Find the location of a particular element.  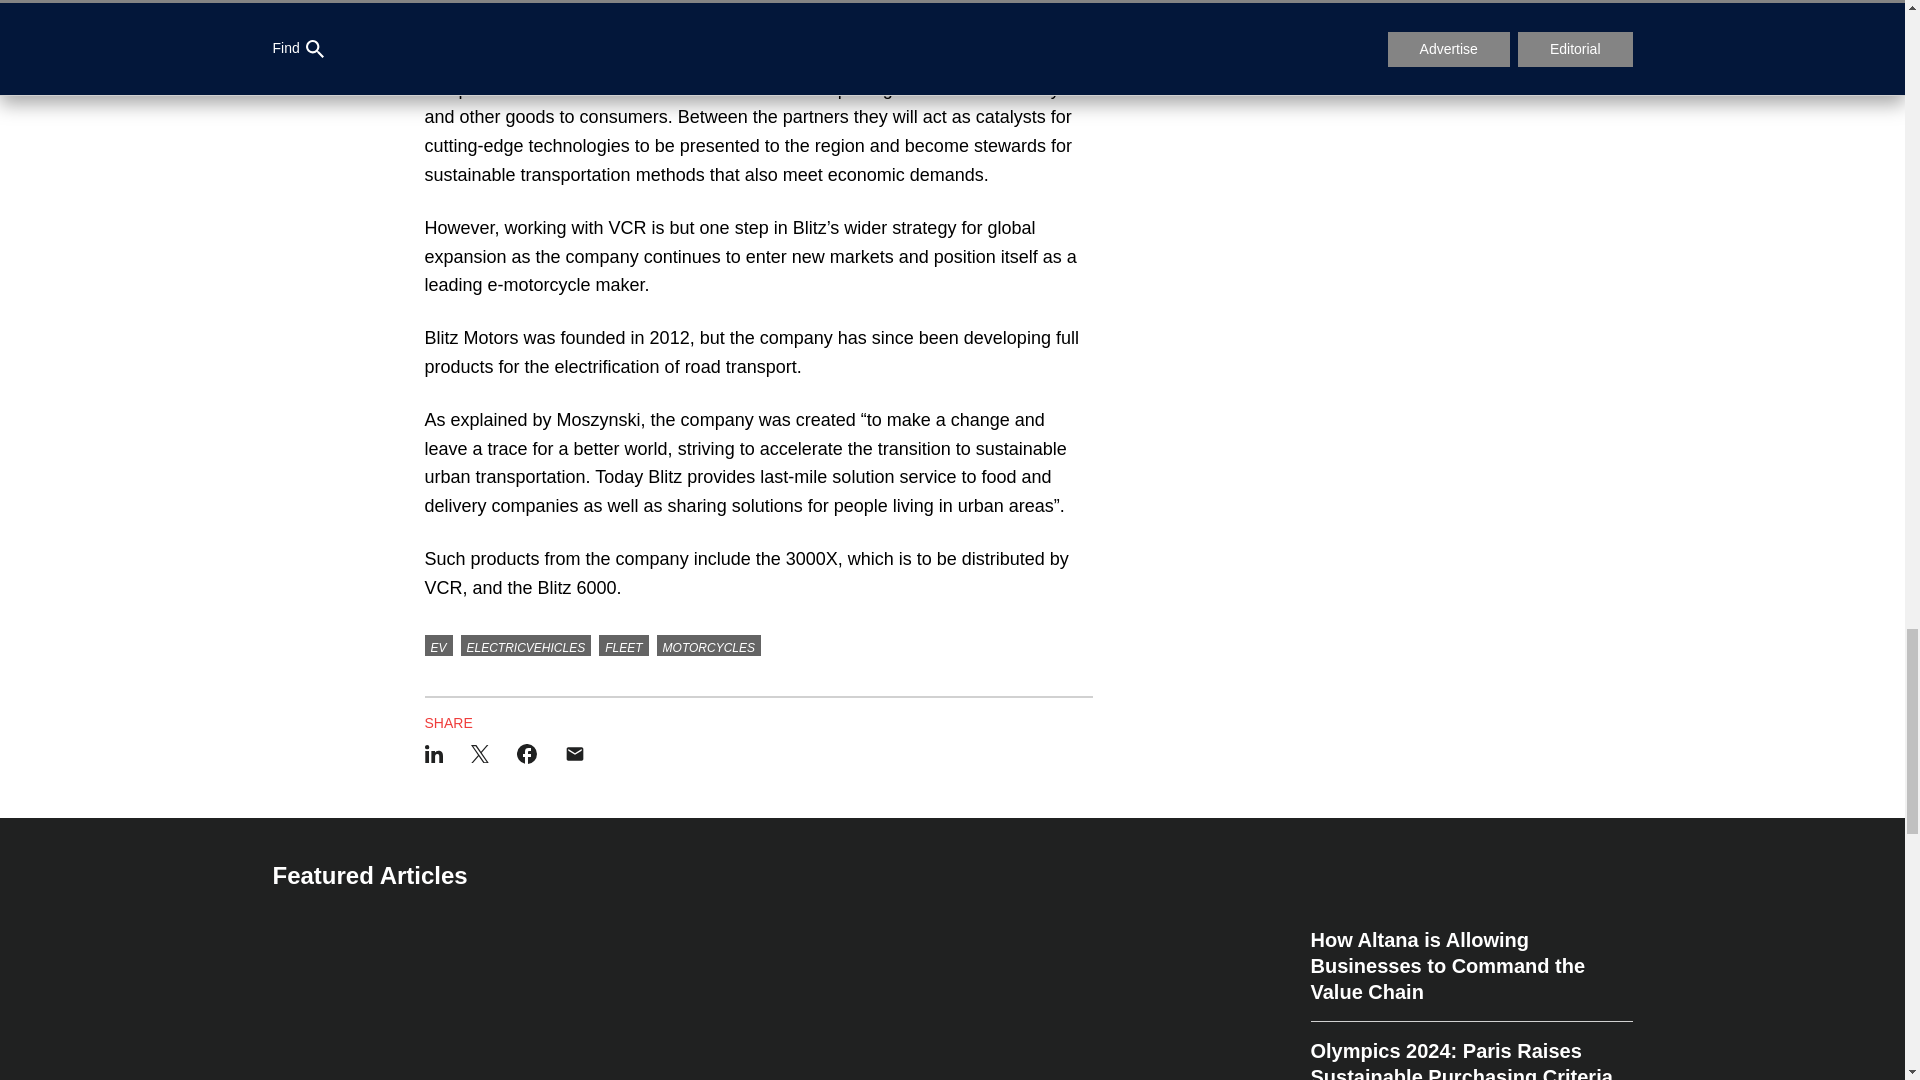

MOTORCYCLES is located at coordinates (708, 646).